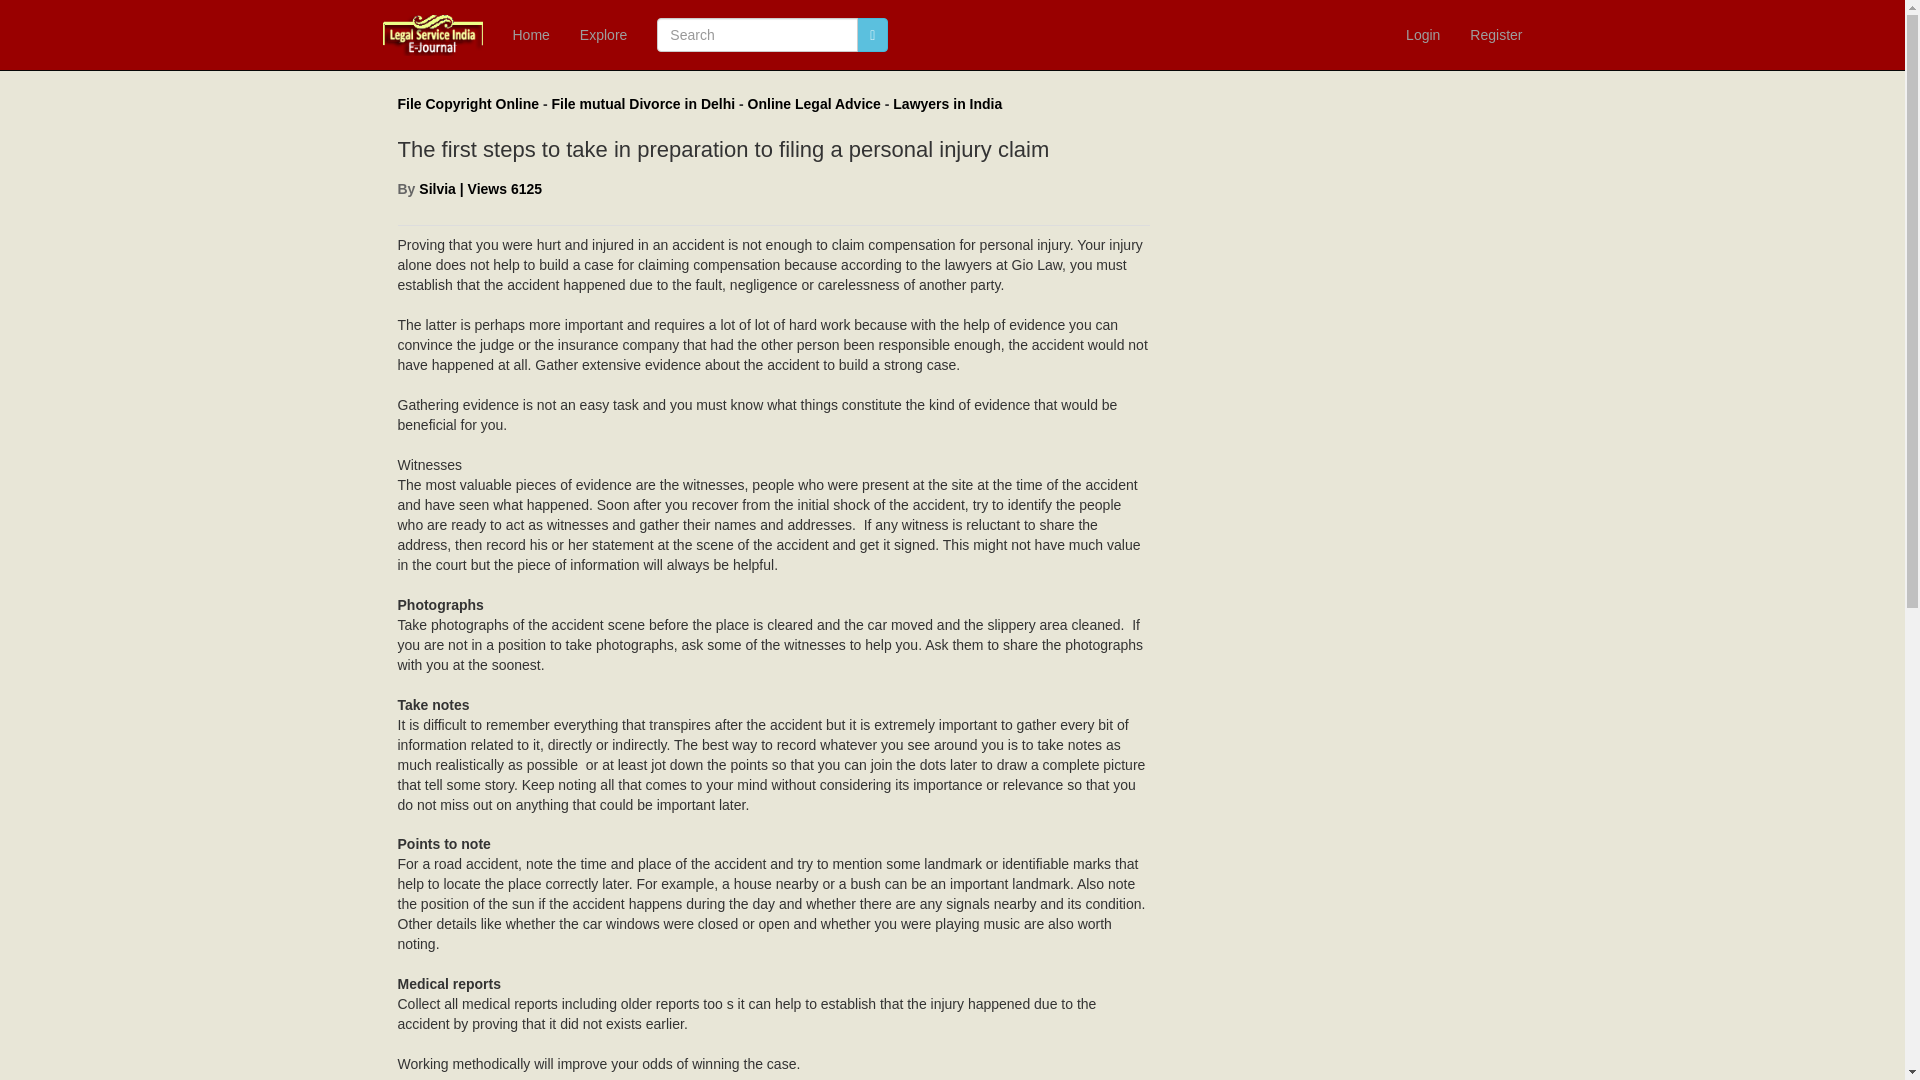  Describe the element at coordinates (602, 35) in the screenshot. I see `Explore` at that location.